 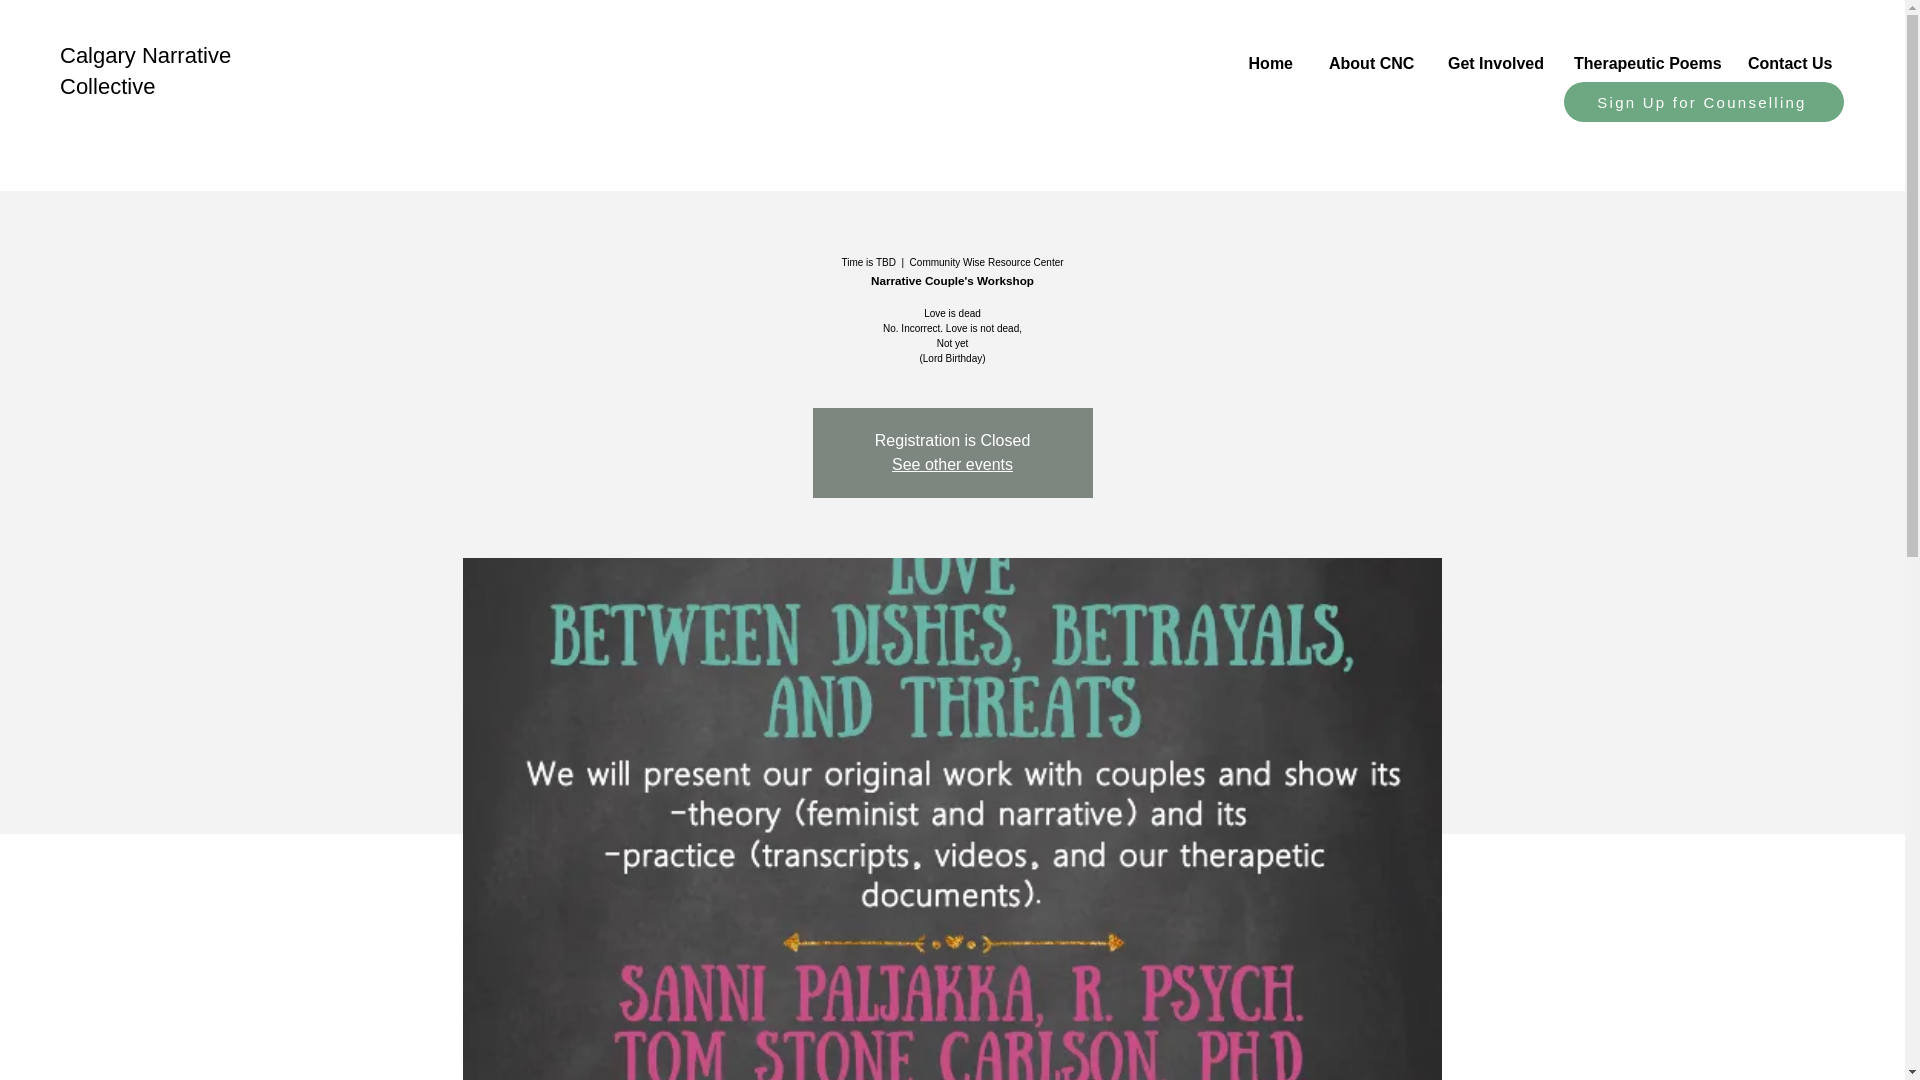 I want to click on Home, so click(x=1270, y=54).